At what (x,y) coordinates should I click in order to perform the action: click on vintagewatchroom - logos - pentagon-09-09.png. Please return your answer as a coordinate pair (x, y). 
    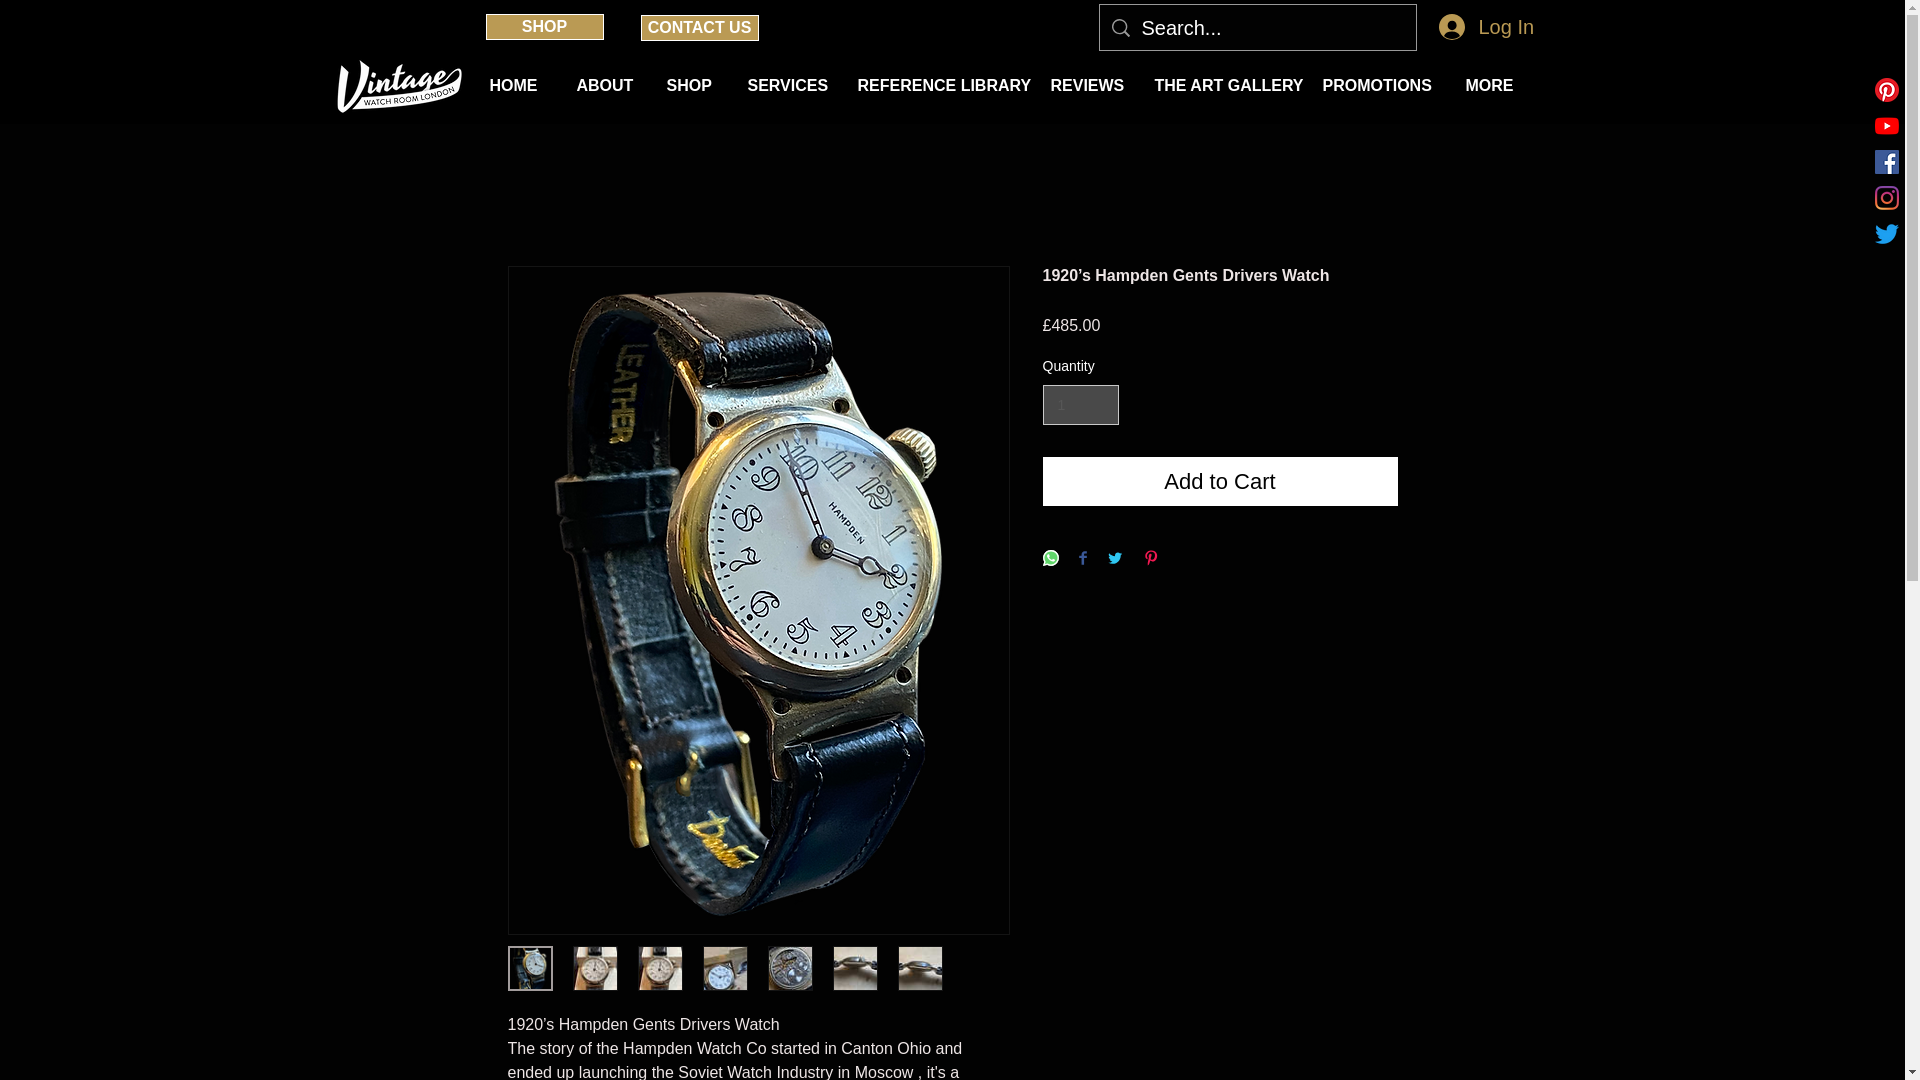
    Looking at the image, I should click on (395, 86).